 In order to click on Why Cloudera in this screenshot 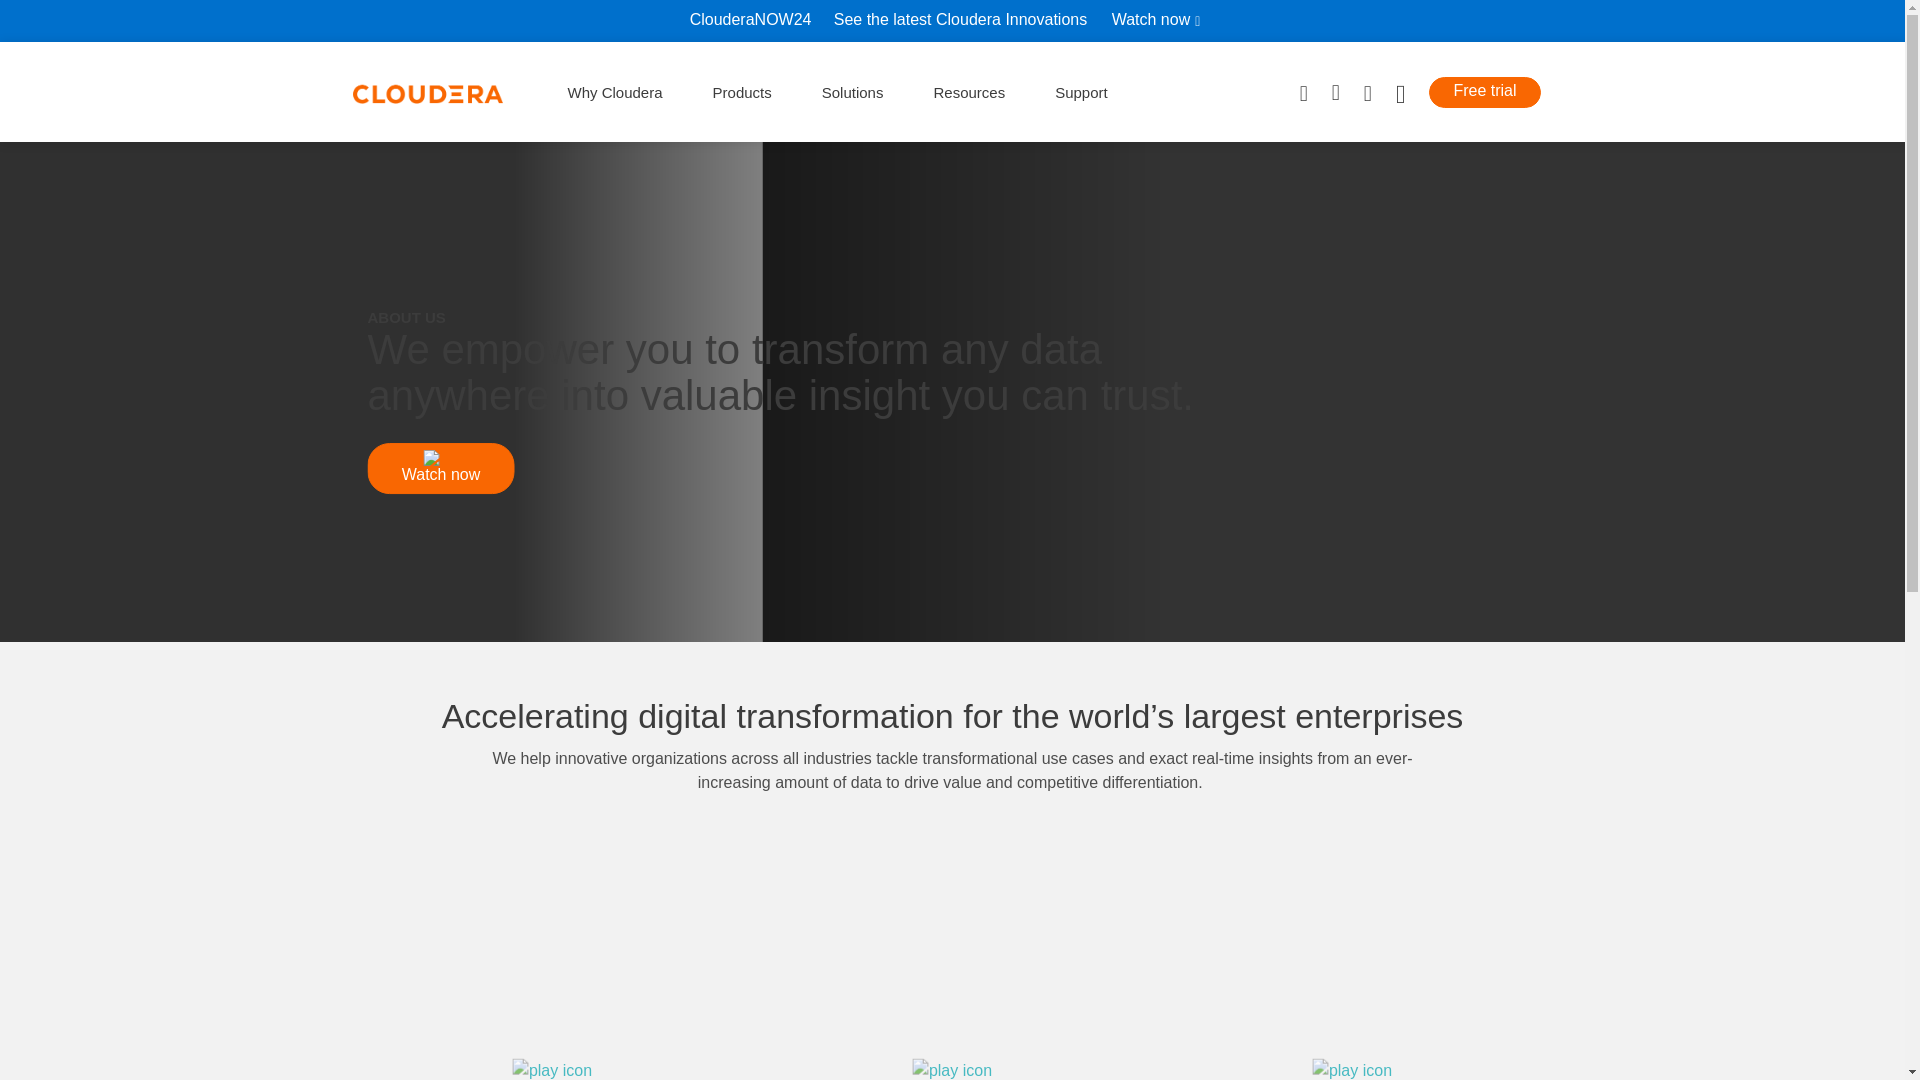, I will do `click(615, 92)`.